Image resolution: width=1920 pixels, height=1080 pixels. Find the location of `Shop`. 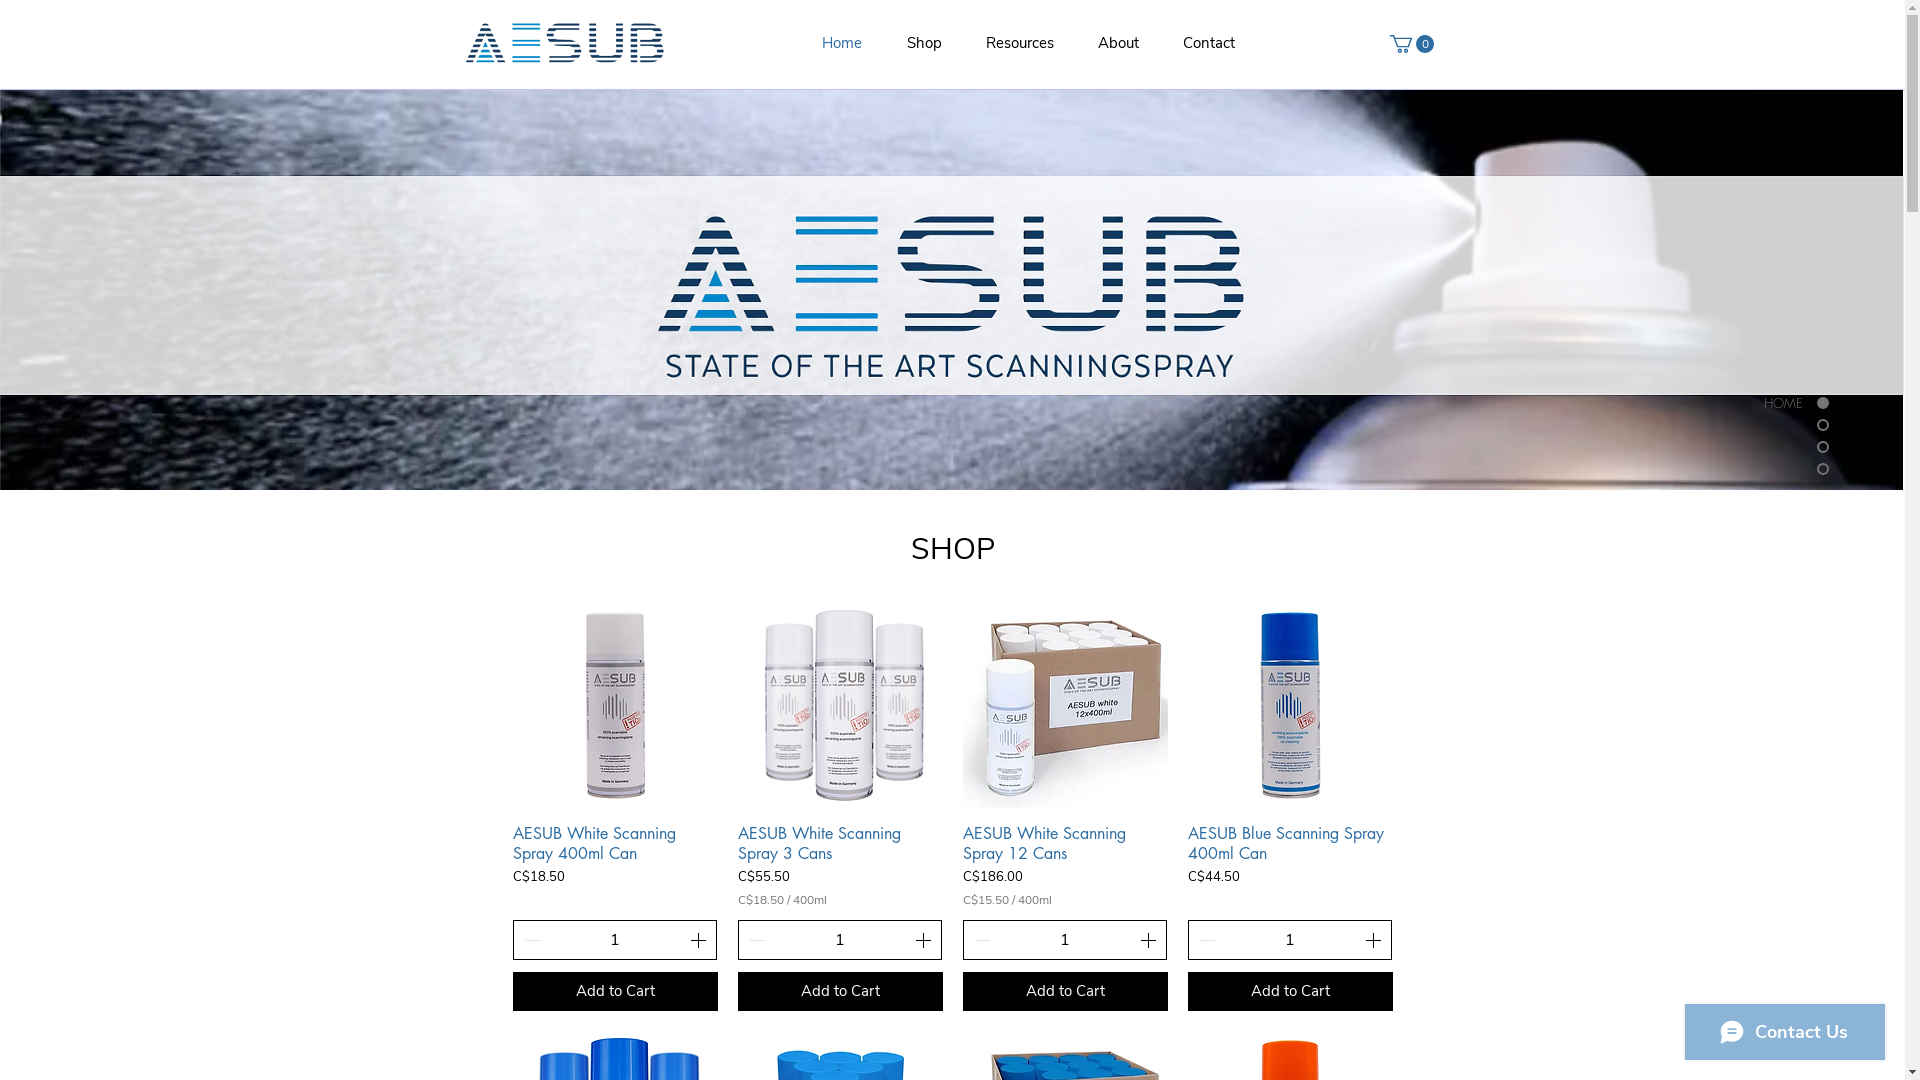

Shop is located at coordinates (924, 44).